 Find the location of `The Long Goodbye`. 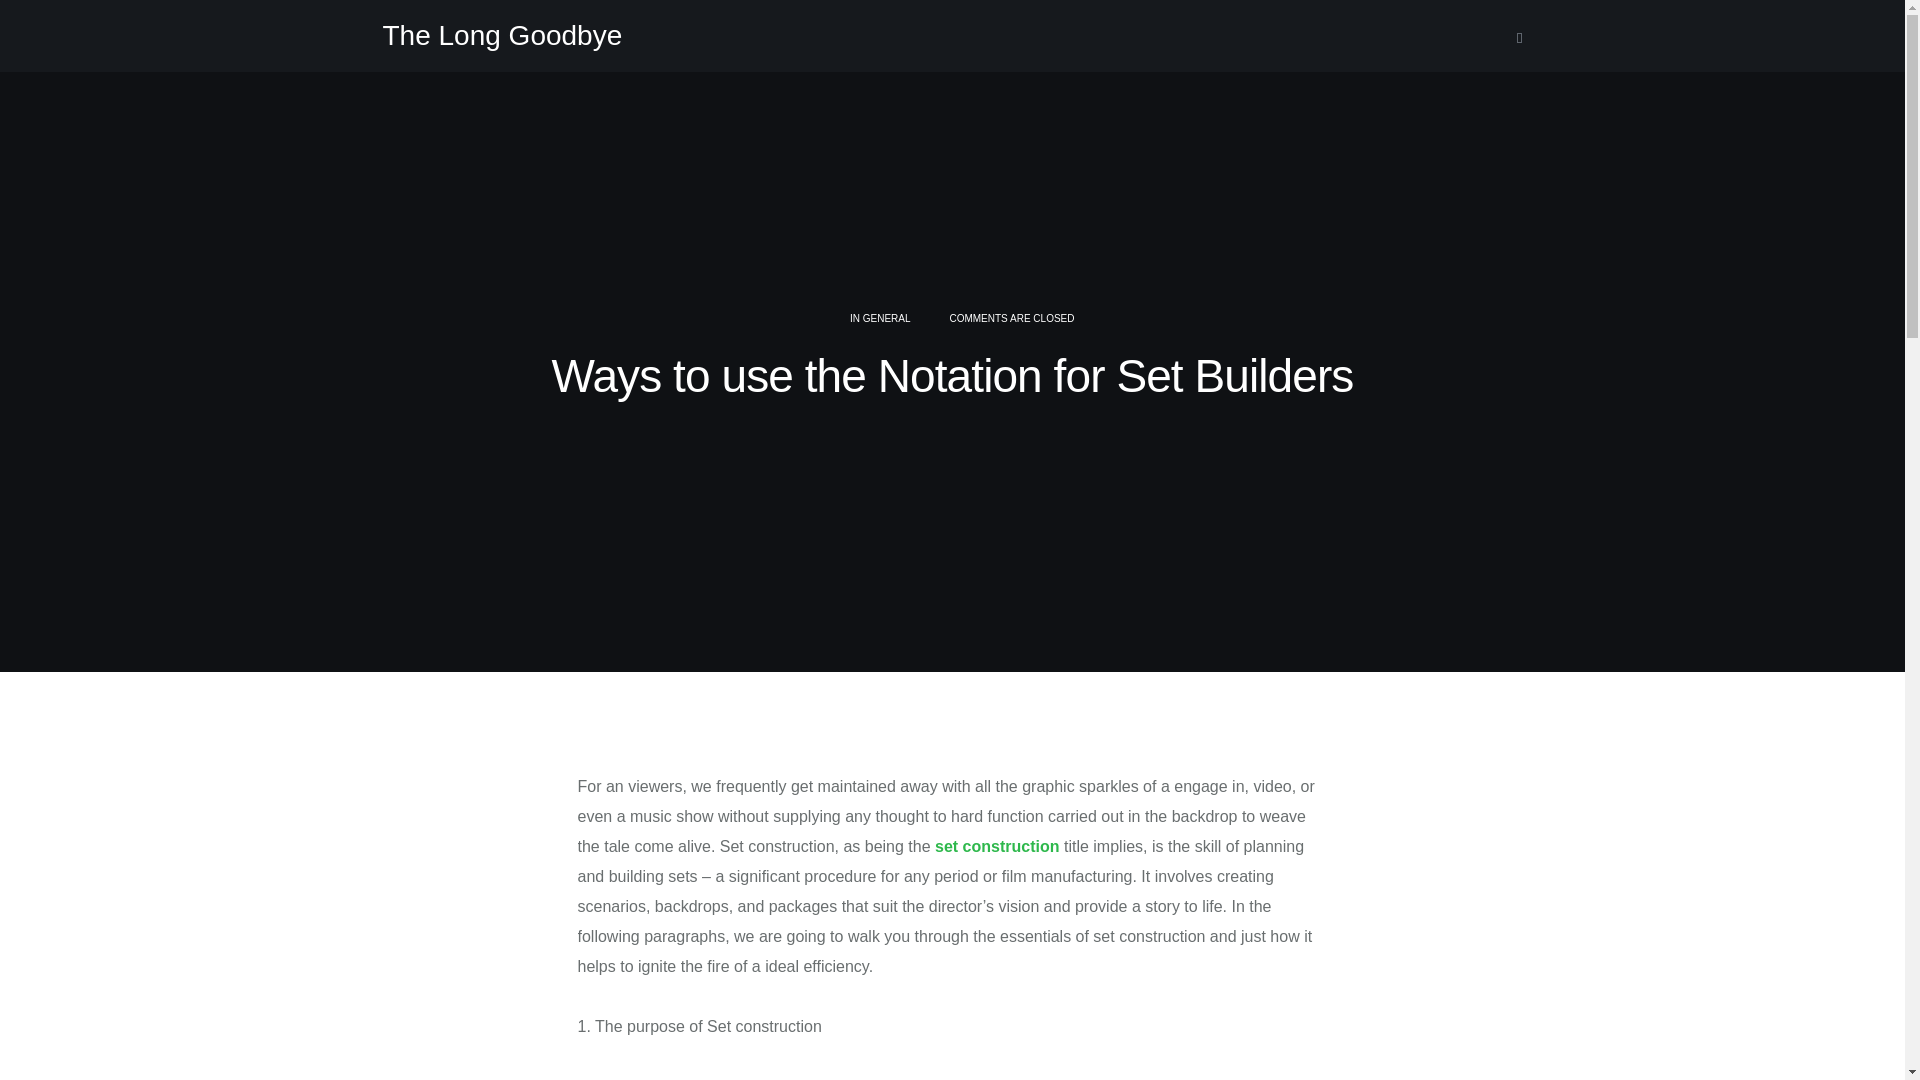

The Long Goodbye is located at coordinates (502, 36).